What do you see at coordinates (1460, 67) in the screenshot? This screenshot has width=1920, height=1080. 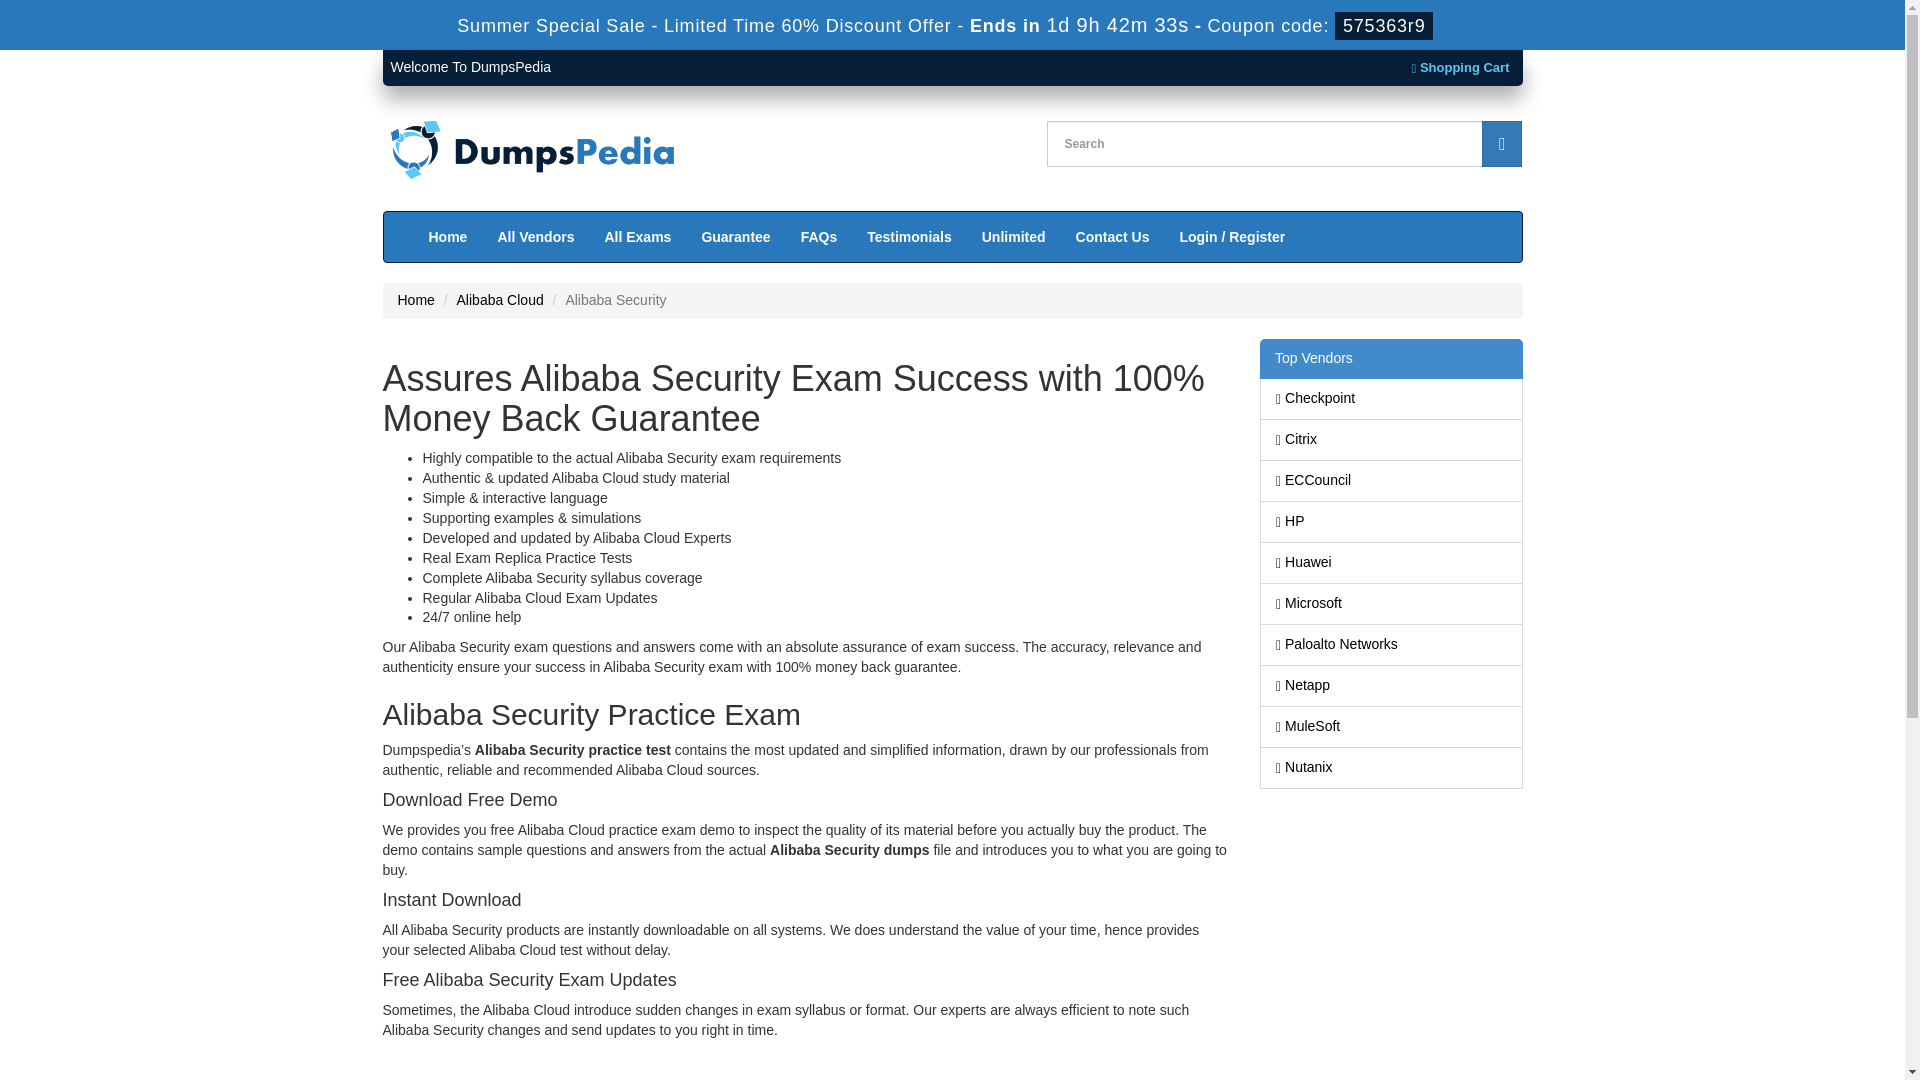 I see `Shopping Cart` at bounding box center [1460, 67].